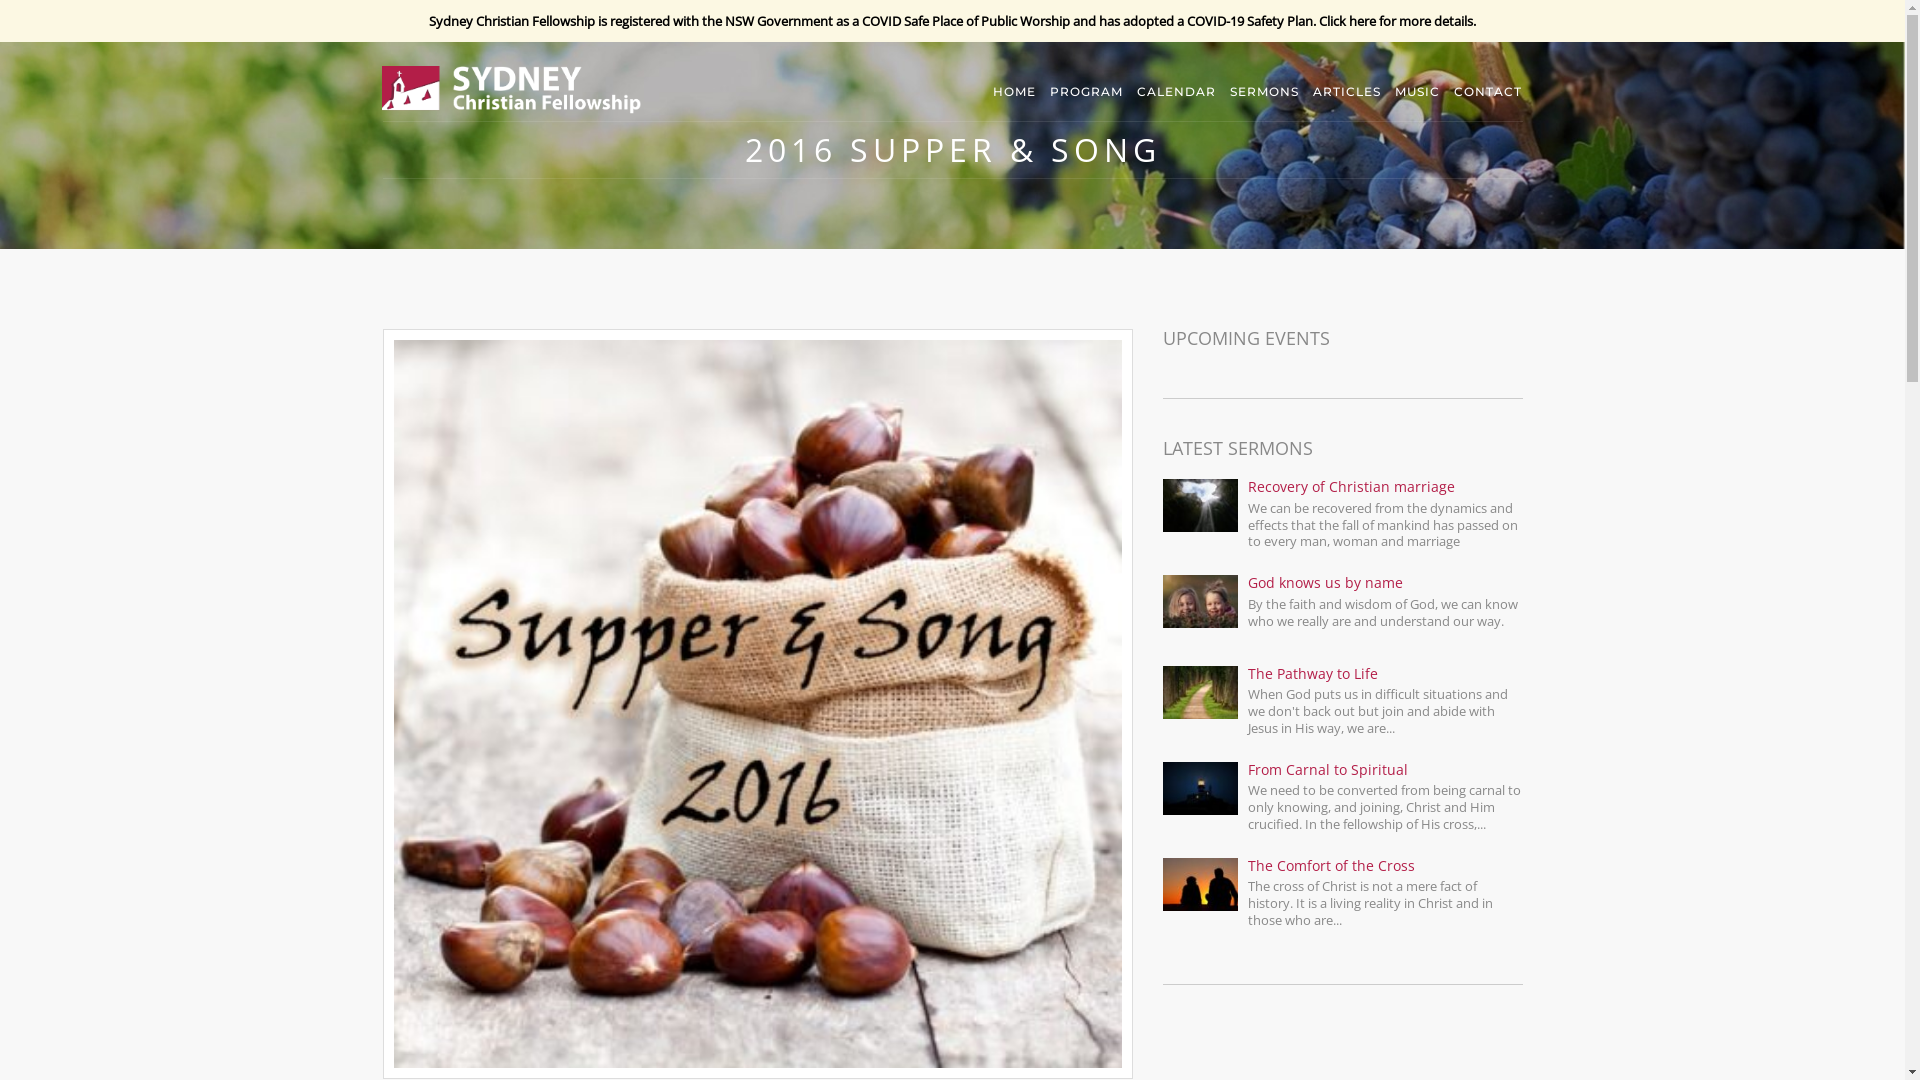 This screenshot has width=1920, height=1080. What do you see at coordinates (1410, 90) in the screenshot?
I see `MUSIC` at bounding box center [1410, 90].